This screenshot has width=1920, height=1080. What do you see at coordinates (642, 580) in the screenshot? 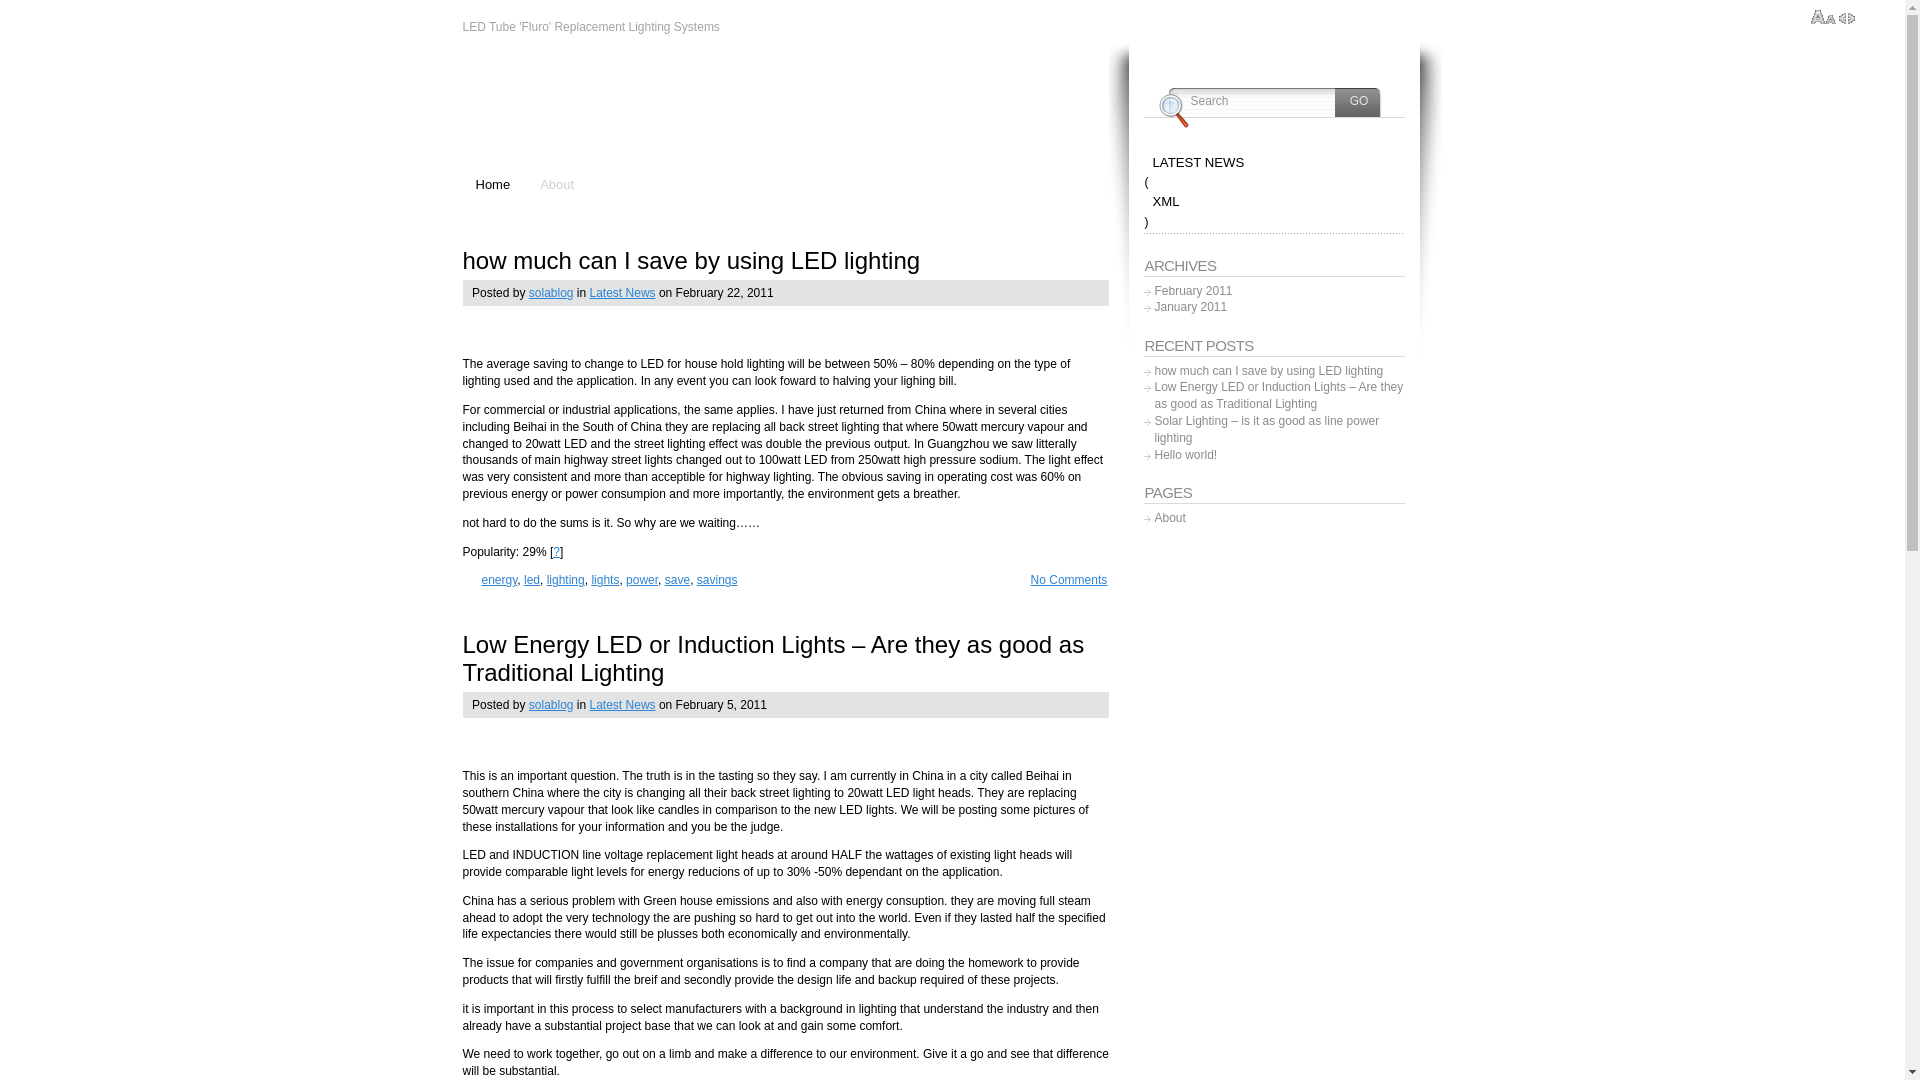
I see `power` at bounding box center [642, 580].